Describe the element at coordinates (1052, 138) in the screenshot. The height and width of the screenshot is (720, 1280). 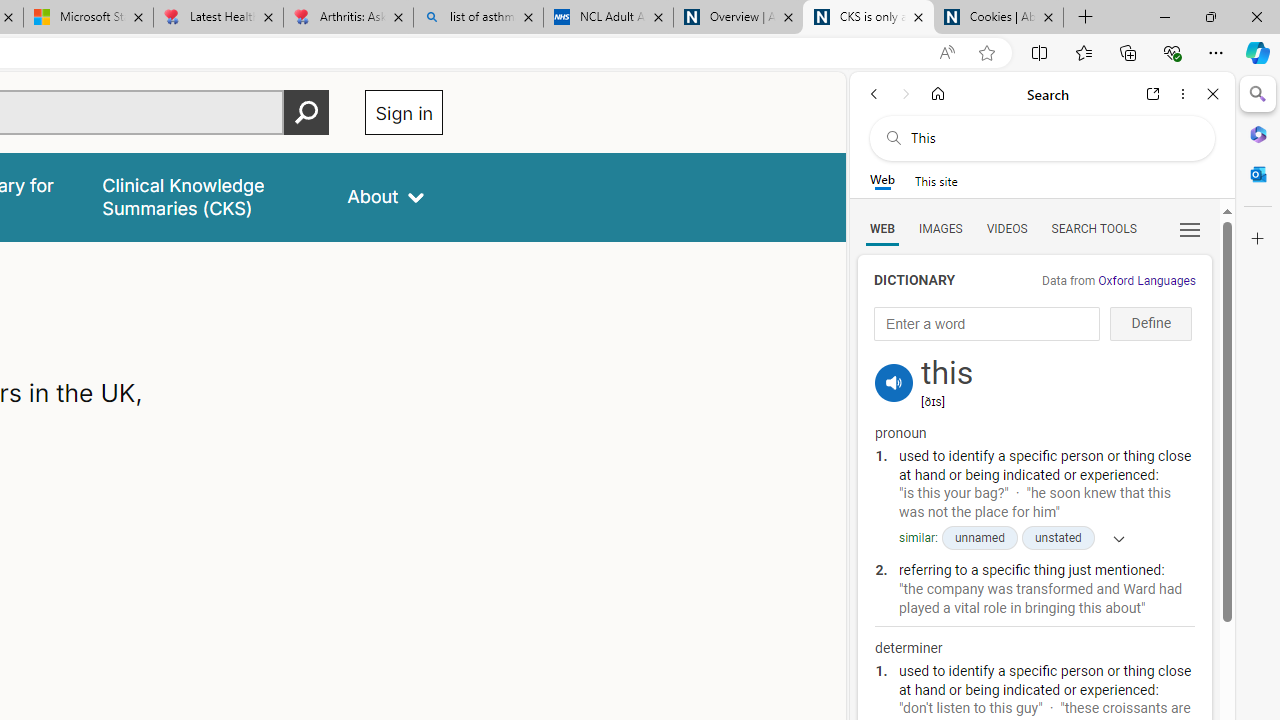
I see `Search the web` at that location.